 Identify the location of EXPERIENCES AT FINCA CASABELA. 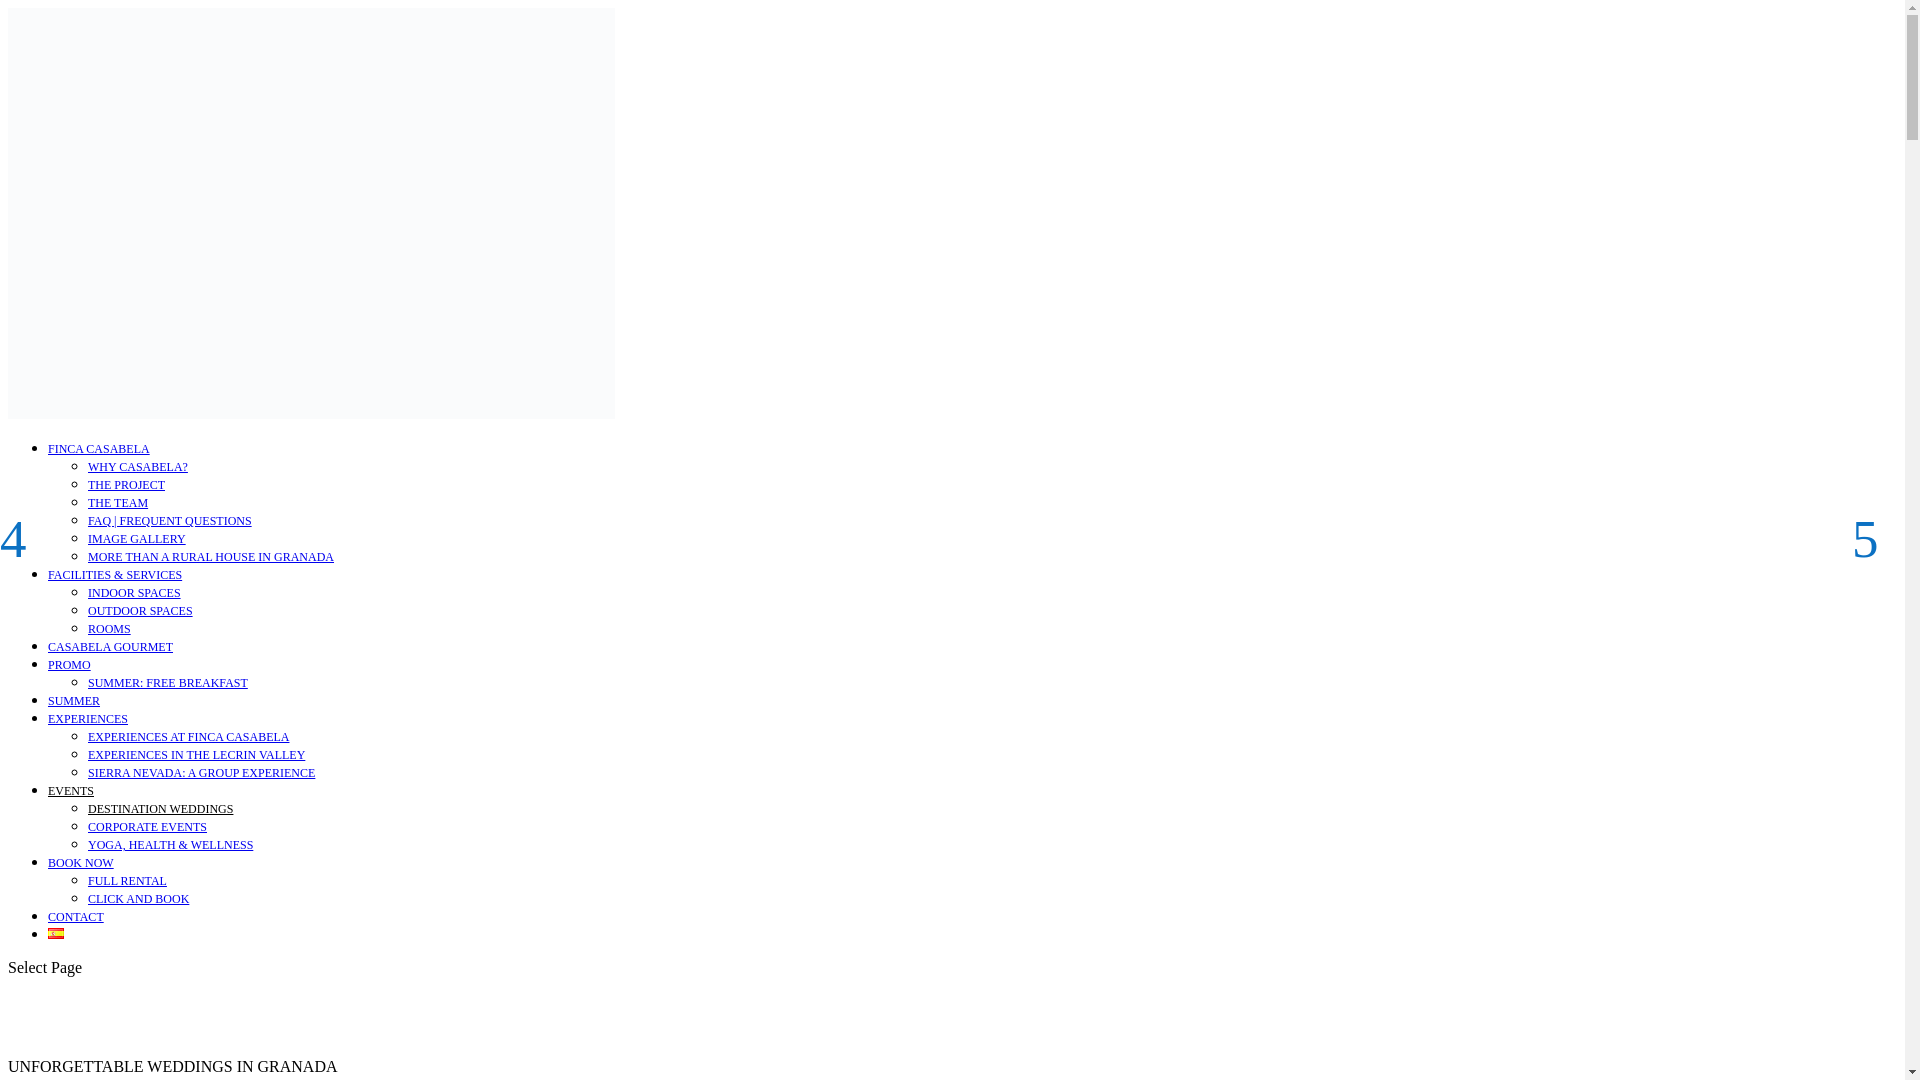
(188, 737).